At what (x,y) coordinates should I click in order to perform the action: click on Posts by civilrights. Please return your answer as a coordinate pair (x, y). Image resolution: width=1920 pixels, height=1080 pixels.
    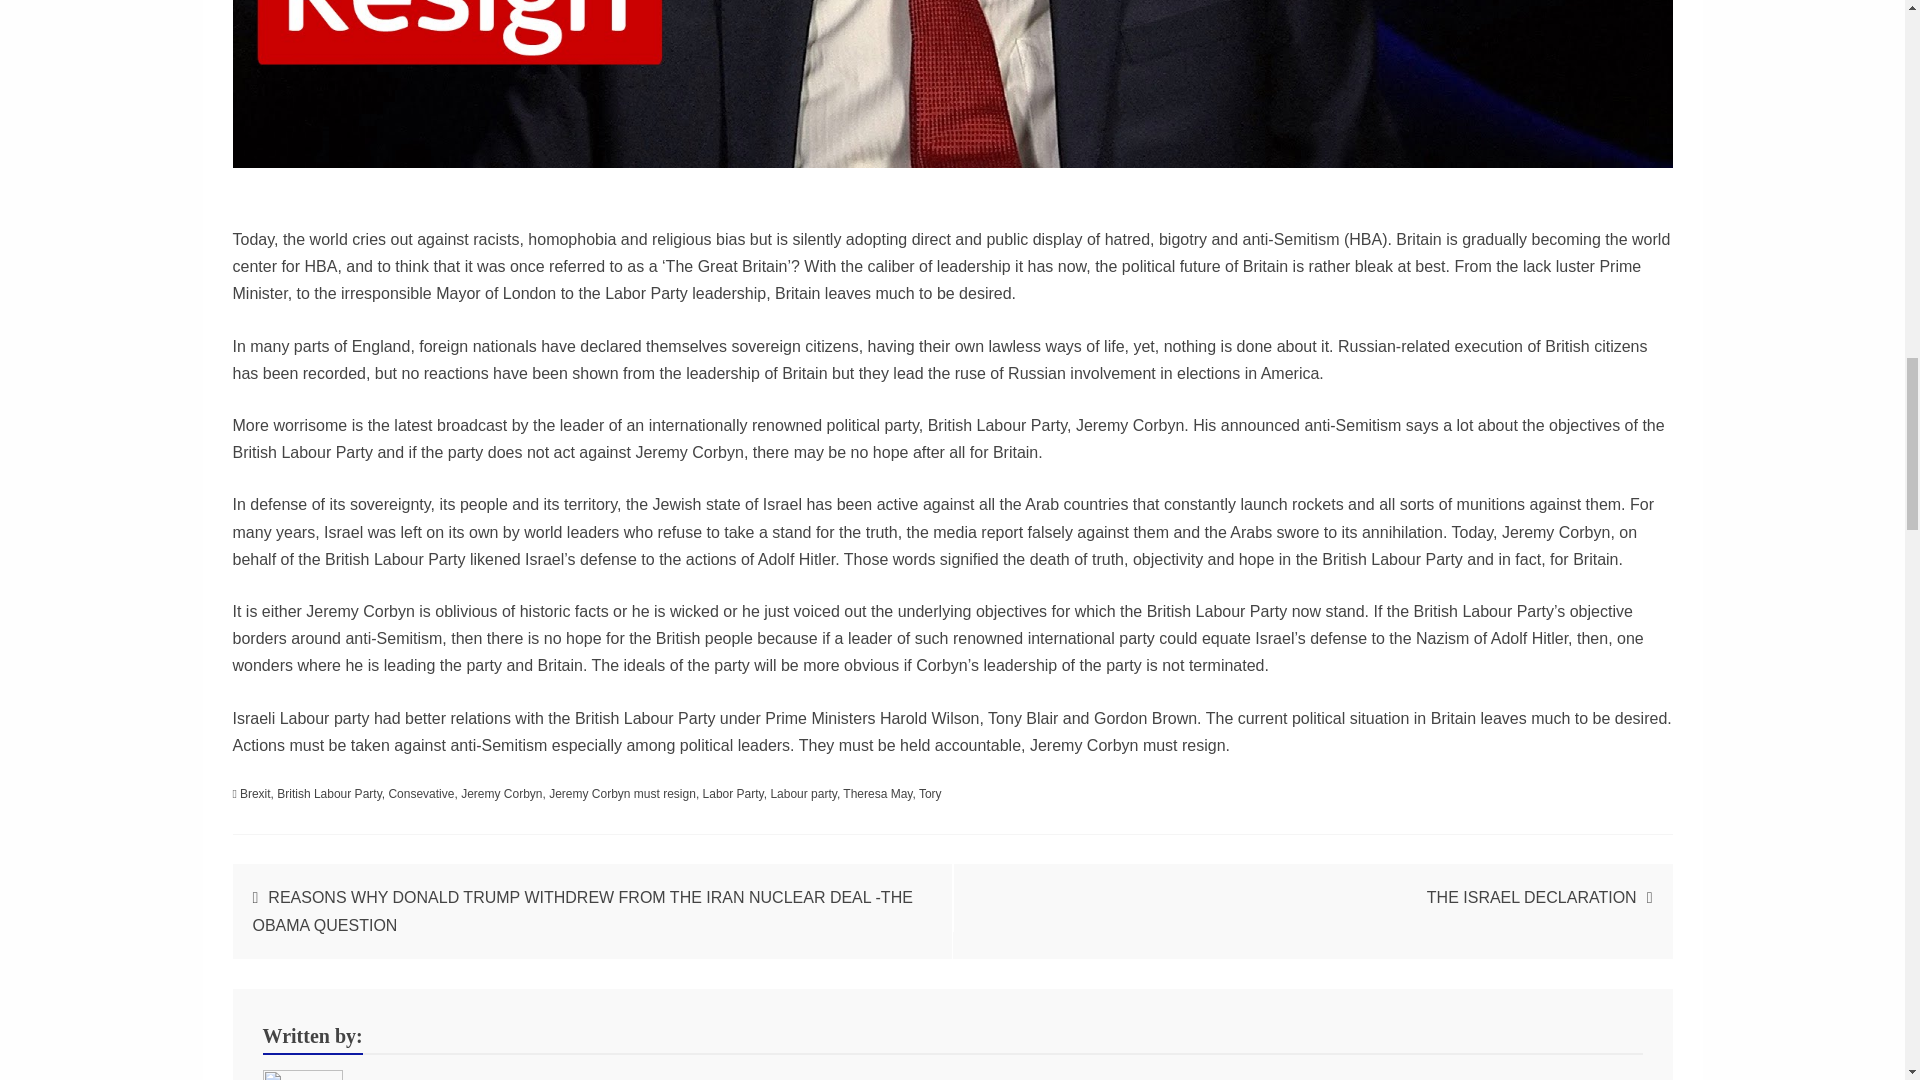
    Looking at the image, I should click on (413, 1078).